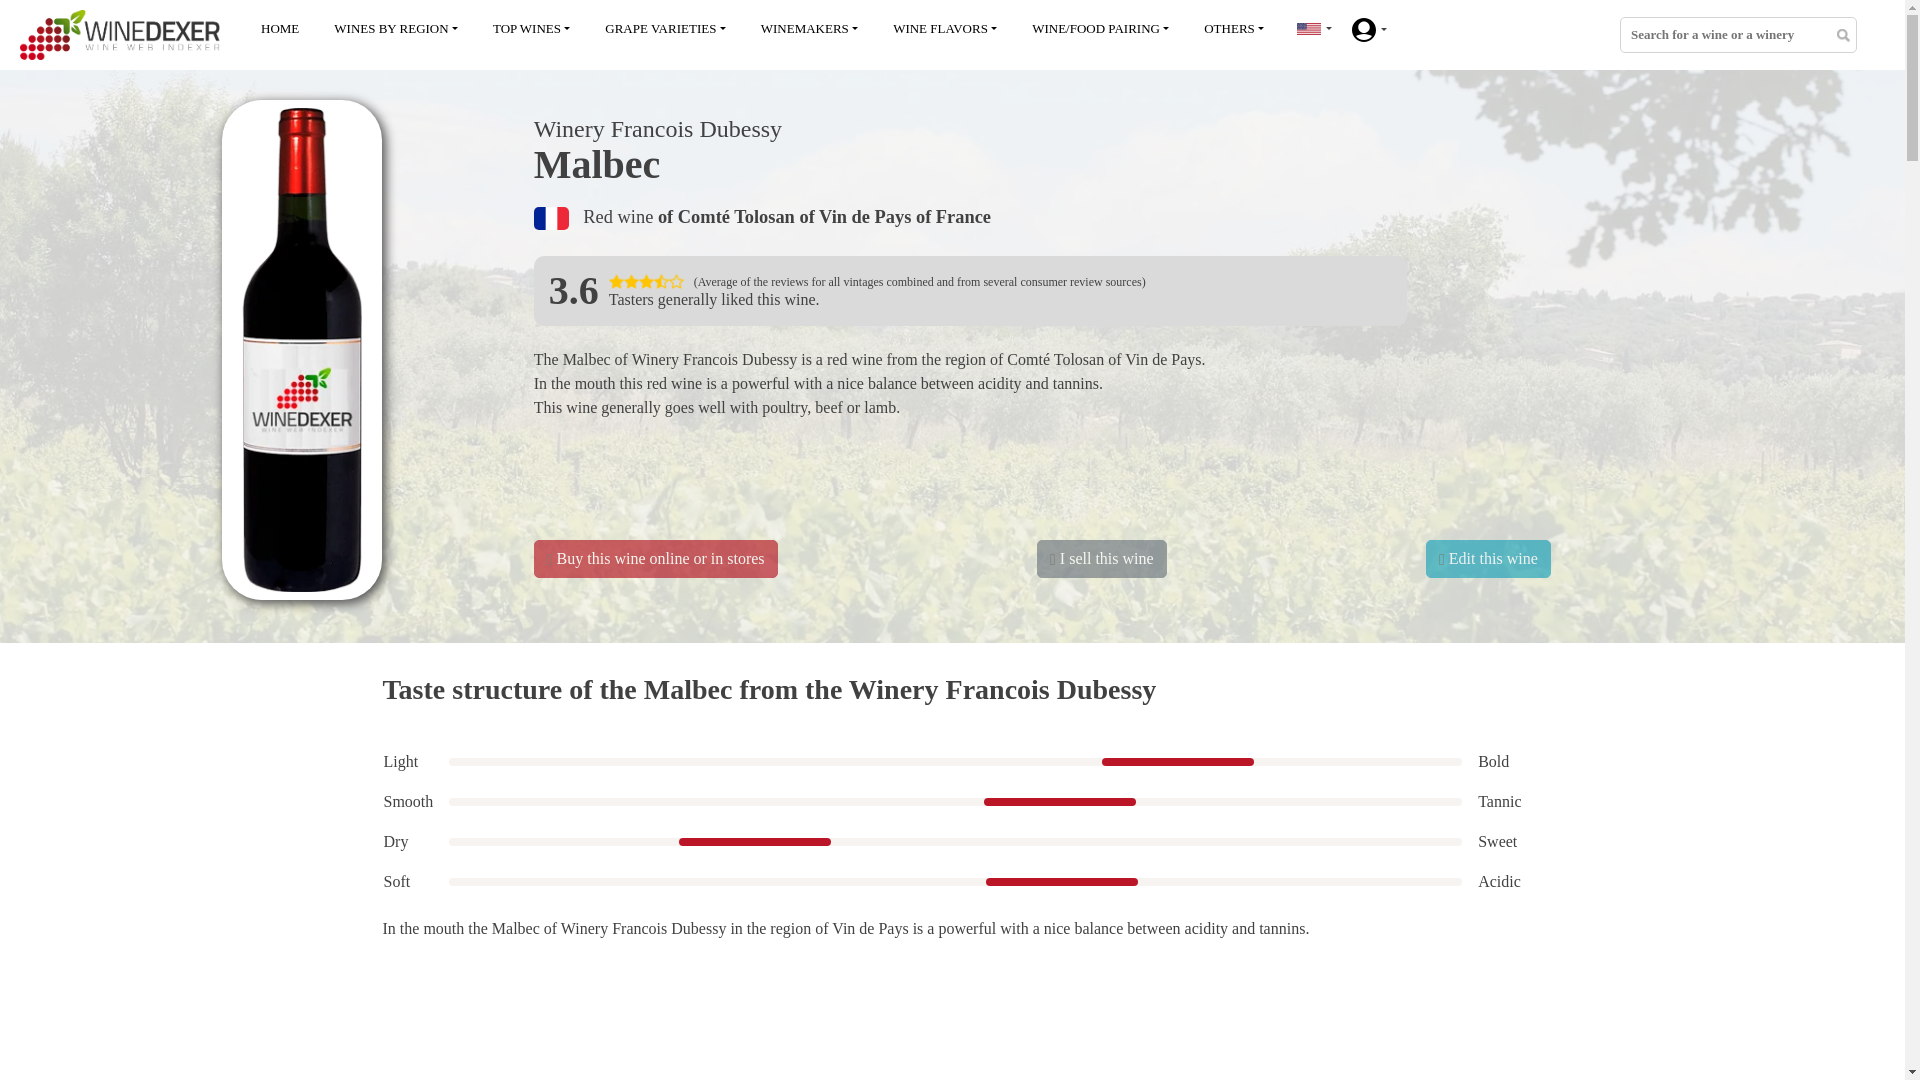  What do you see at coordinates (396, 29) in the screenshot?
I see `WINES BY REGION` at bounding box center [396, 29].